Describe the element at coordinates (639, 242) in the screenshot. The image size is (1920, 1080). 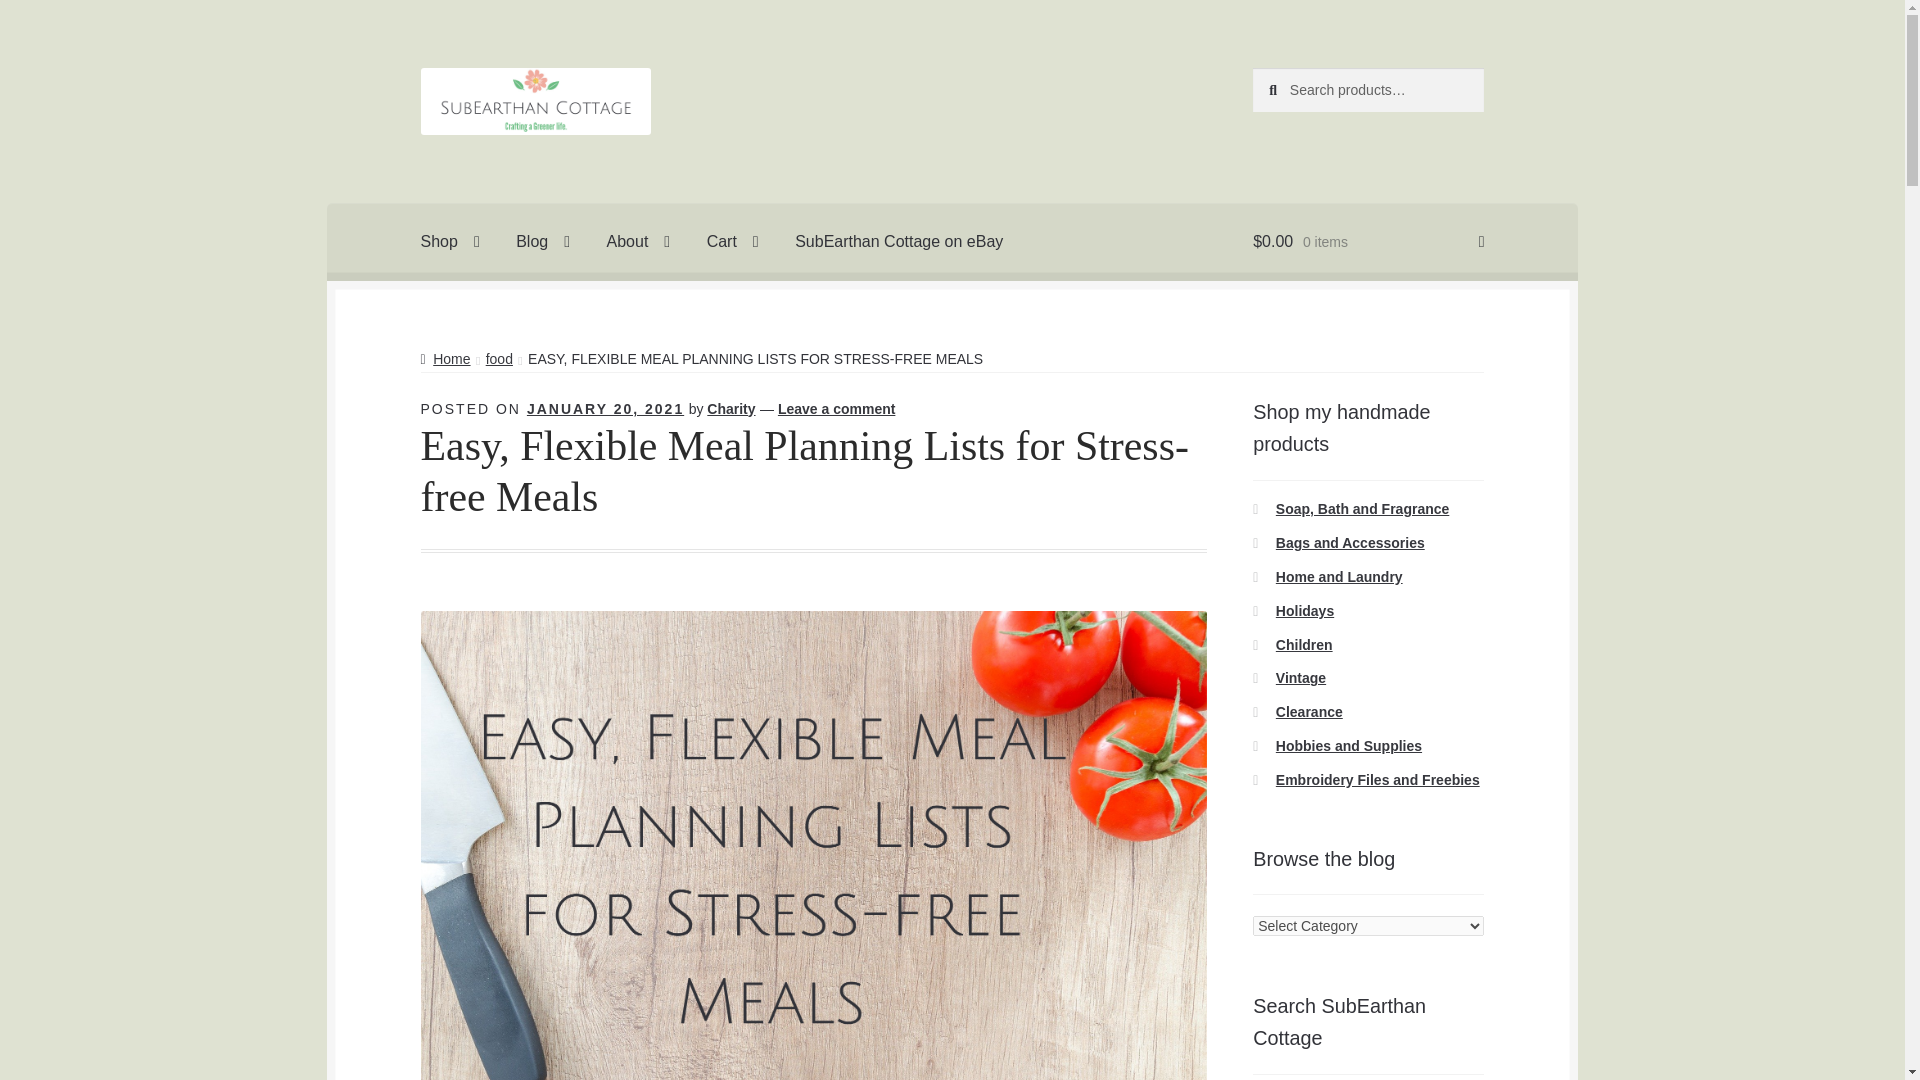
I see `About` at that location.